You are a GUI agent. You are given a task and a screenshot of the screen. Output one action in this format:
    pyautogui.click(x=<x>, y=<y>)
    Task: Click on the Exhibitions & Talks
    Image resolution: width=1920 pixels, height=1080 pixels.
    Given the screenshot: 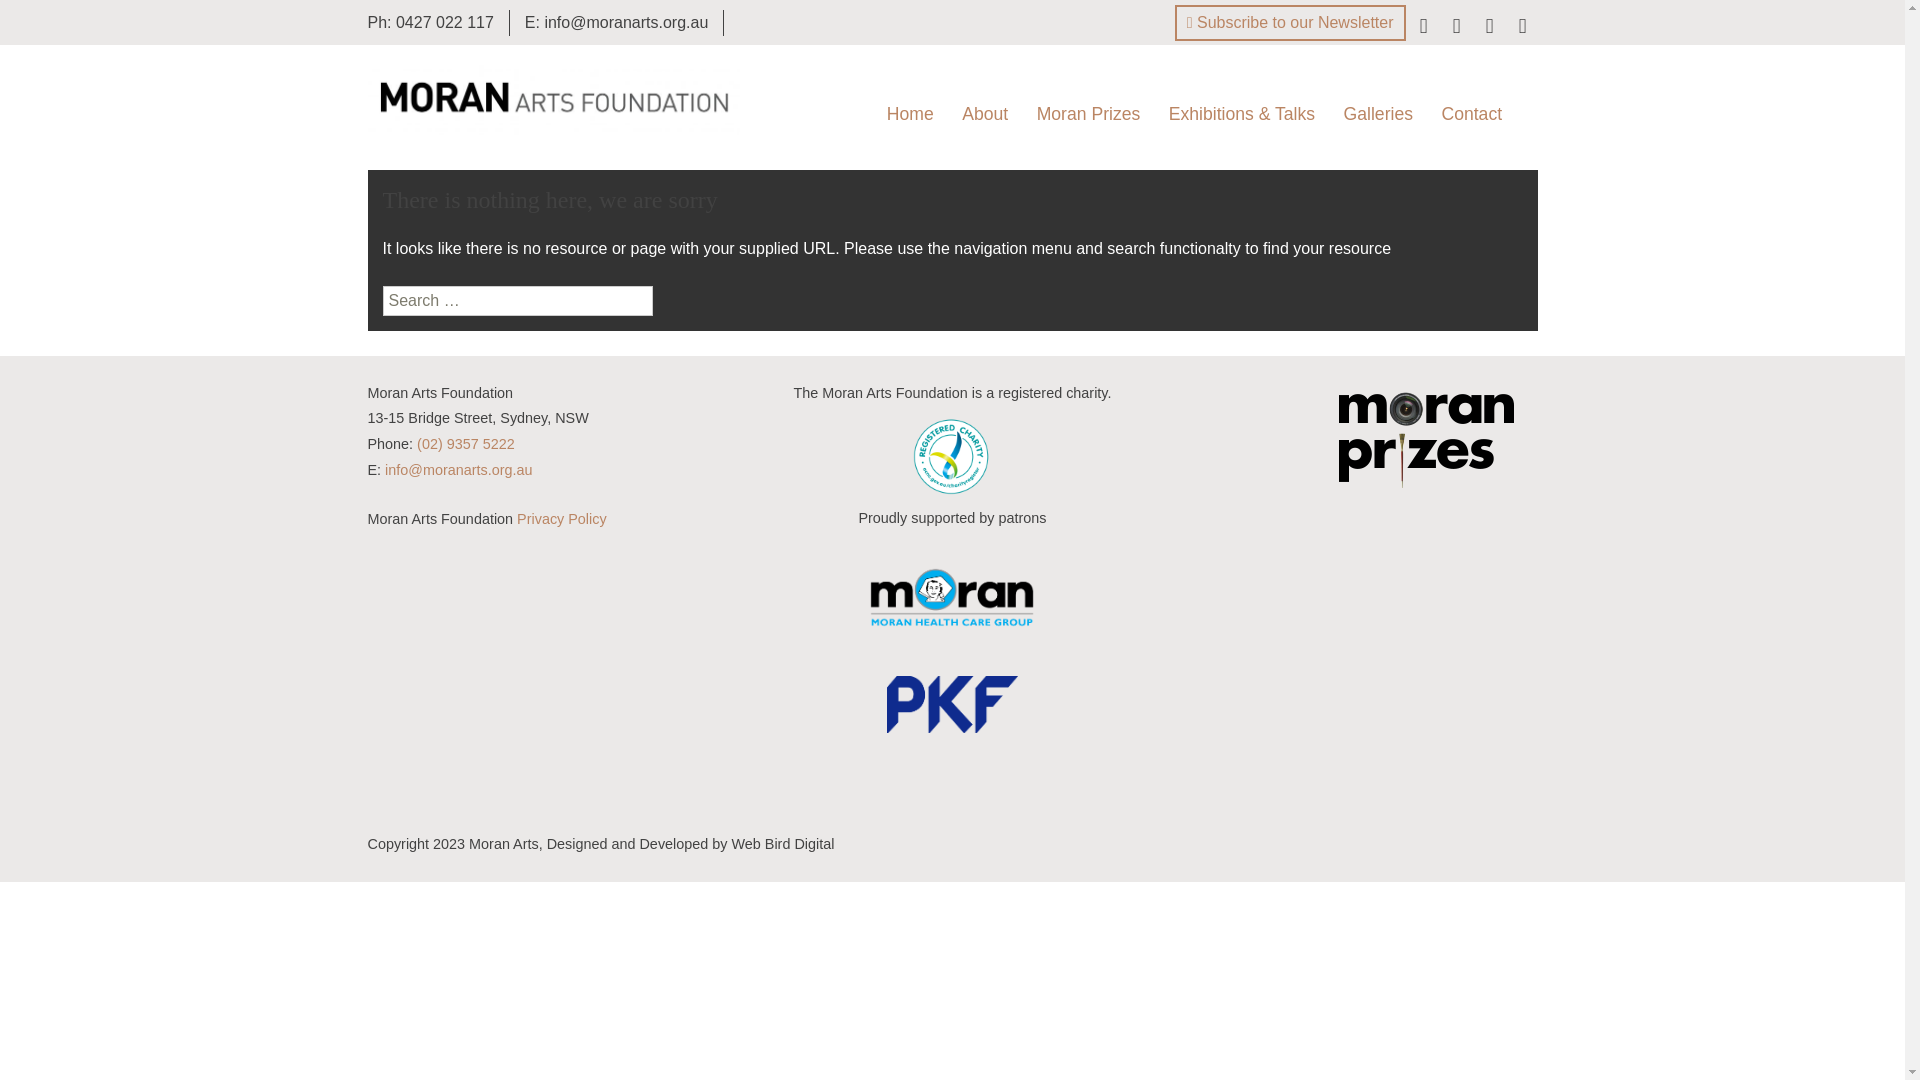 What is the action you would take?
    pyautogui.click(x=1242, y=114)
    